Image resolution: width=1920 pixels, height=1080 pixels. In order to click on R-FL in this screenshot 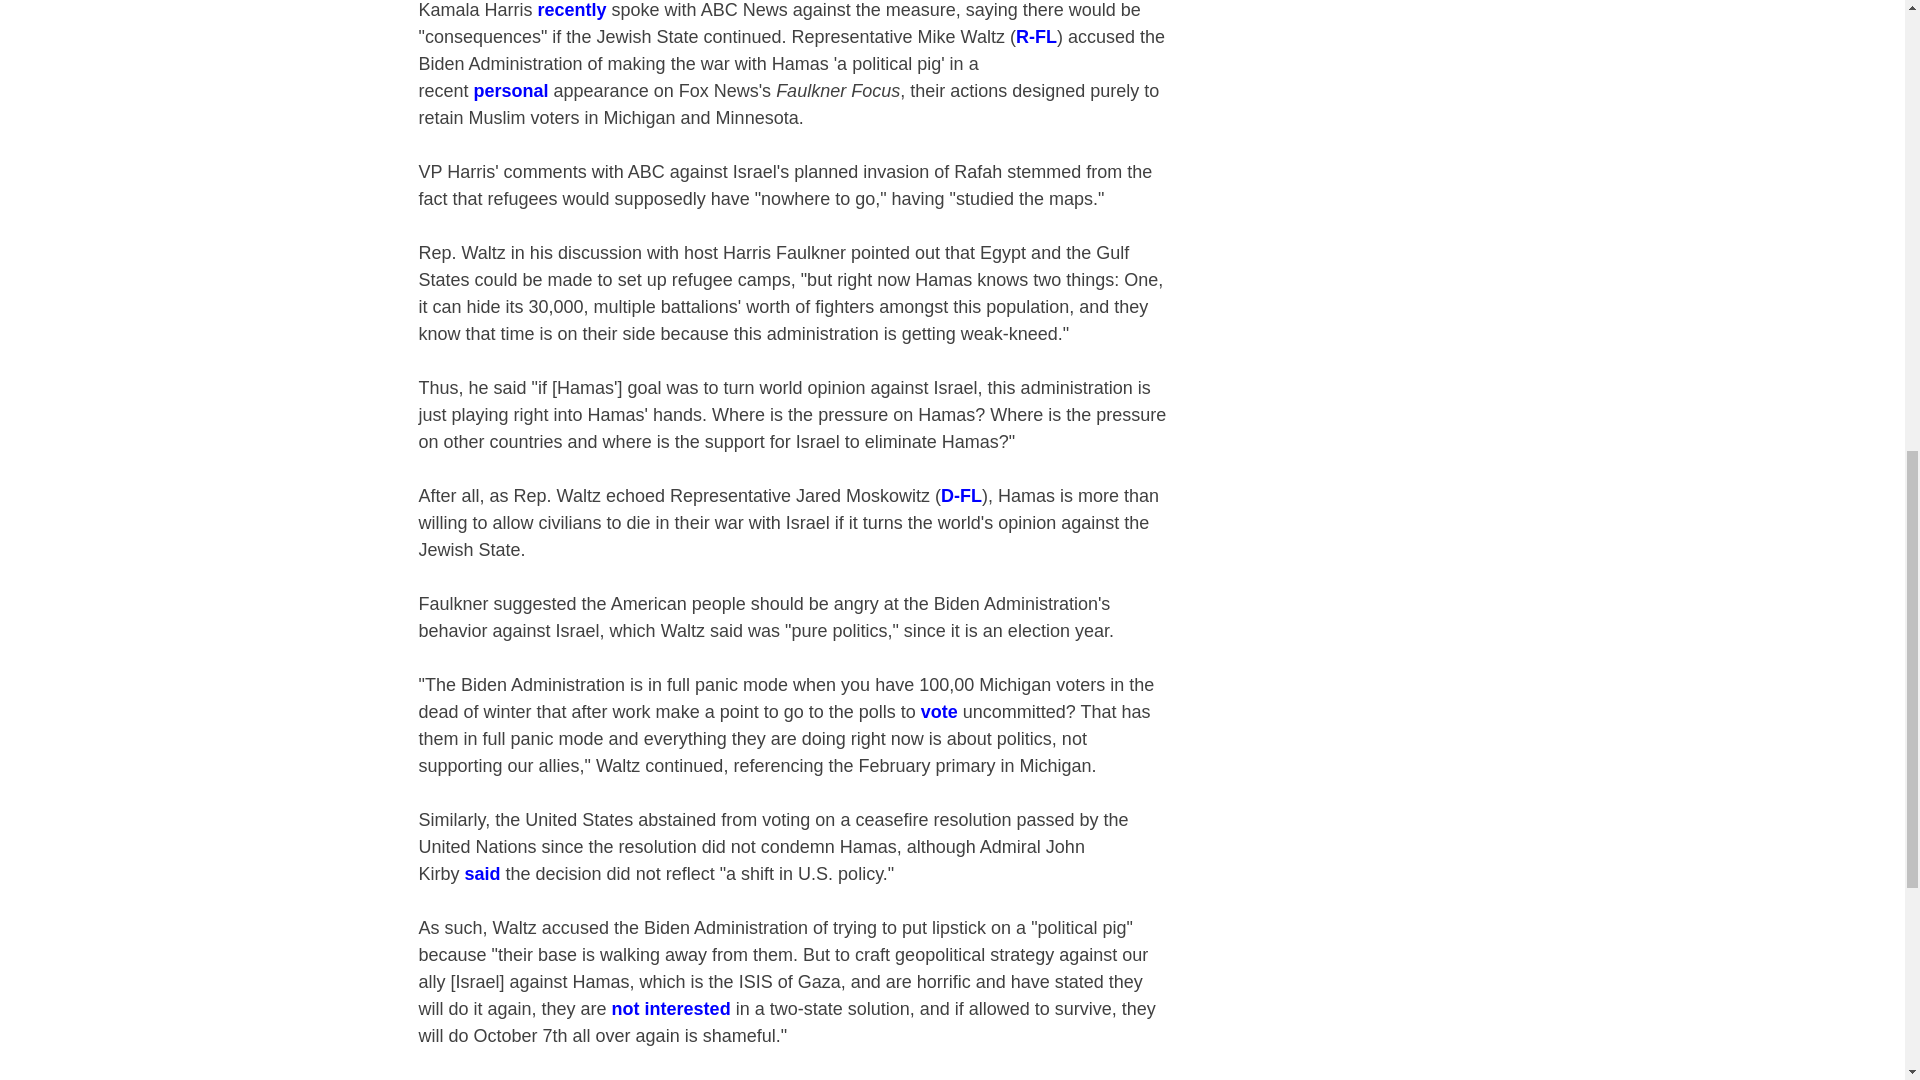, I will do `click(1036, 37)`.